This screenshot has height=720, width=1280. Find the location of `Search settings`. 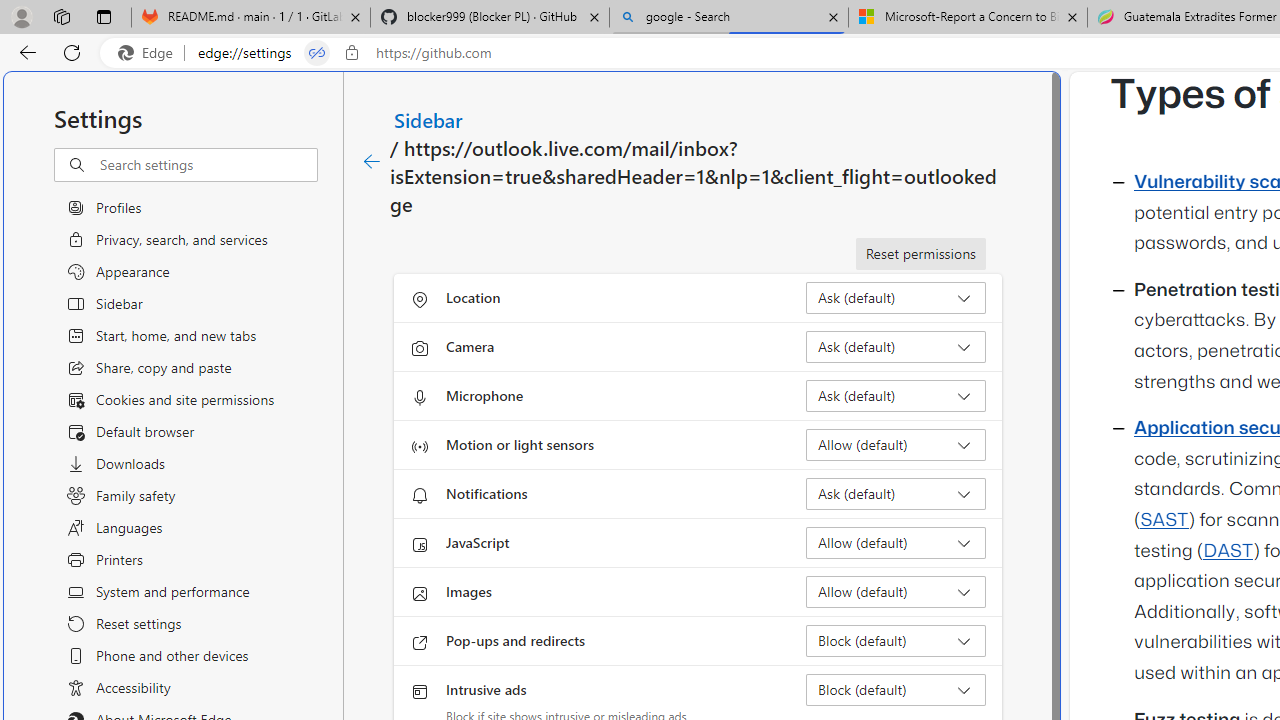

Search settings is located at coordinates (208, 165).